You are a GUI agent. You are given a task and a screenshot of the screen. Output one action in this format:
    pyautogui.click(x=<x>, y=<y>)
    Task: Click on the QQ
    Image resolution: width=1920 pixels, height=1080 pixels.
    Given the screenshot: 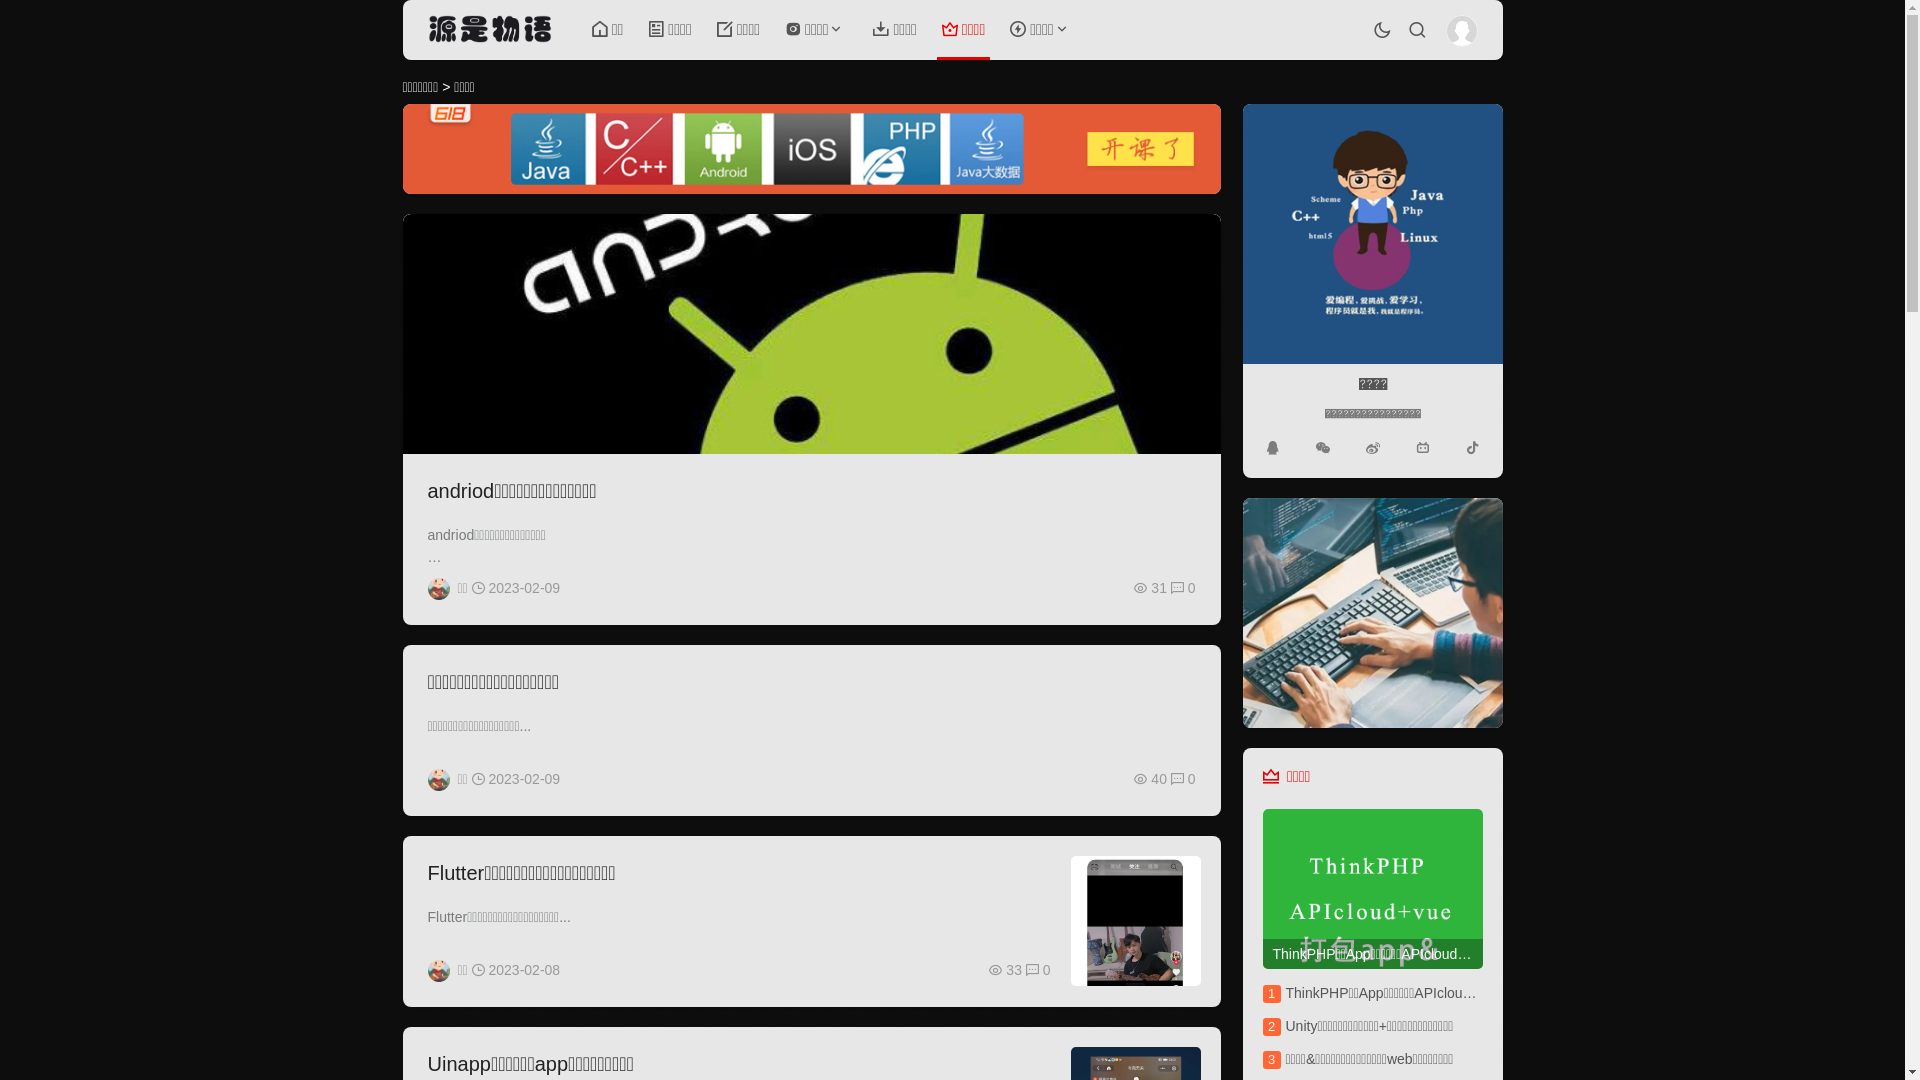 What is the action you would take?
    pyautogui.click(x=1272, y=448)
    